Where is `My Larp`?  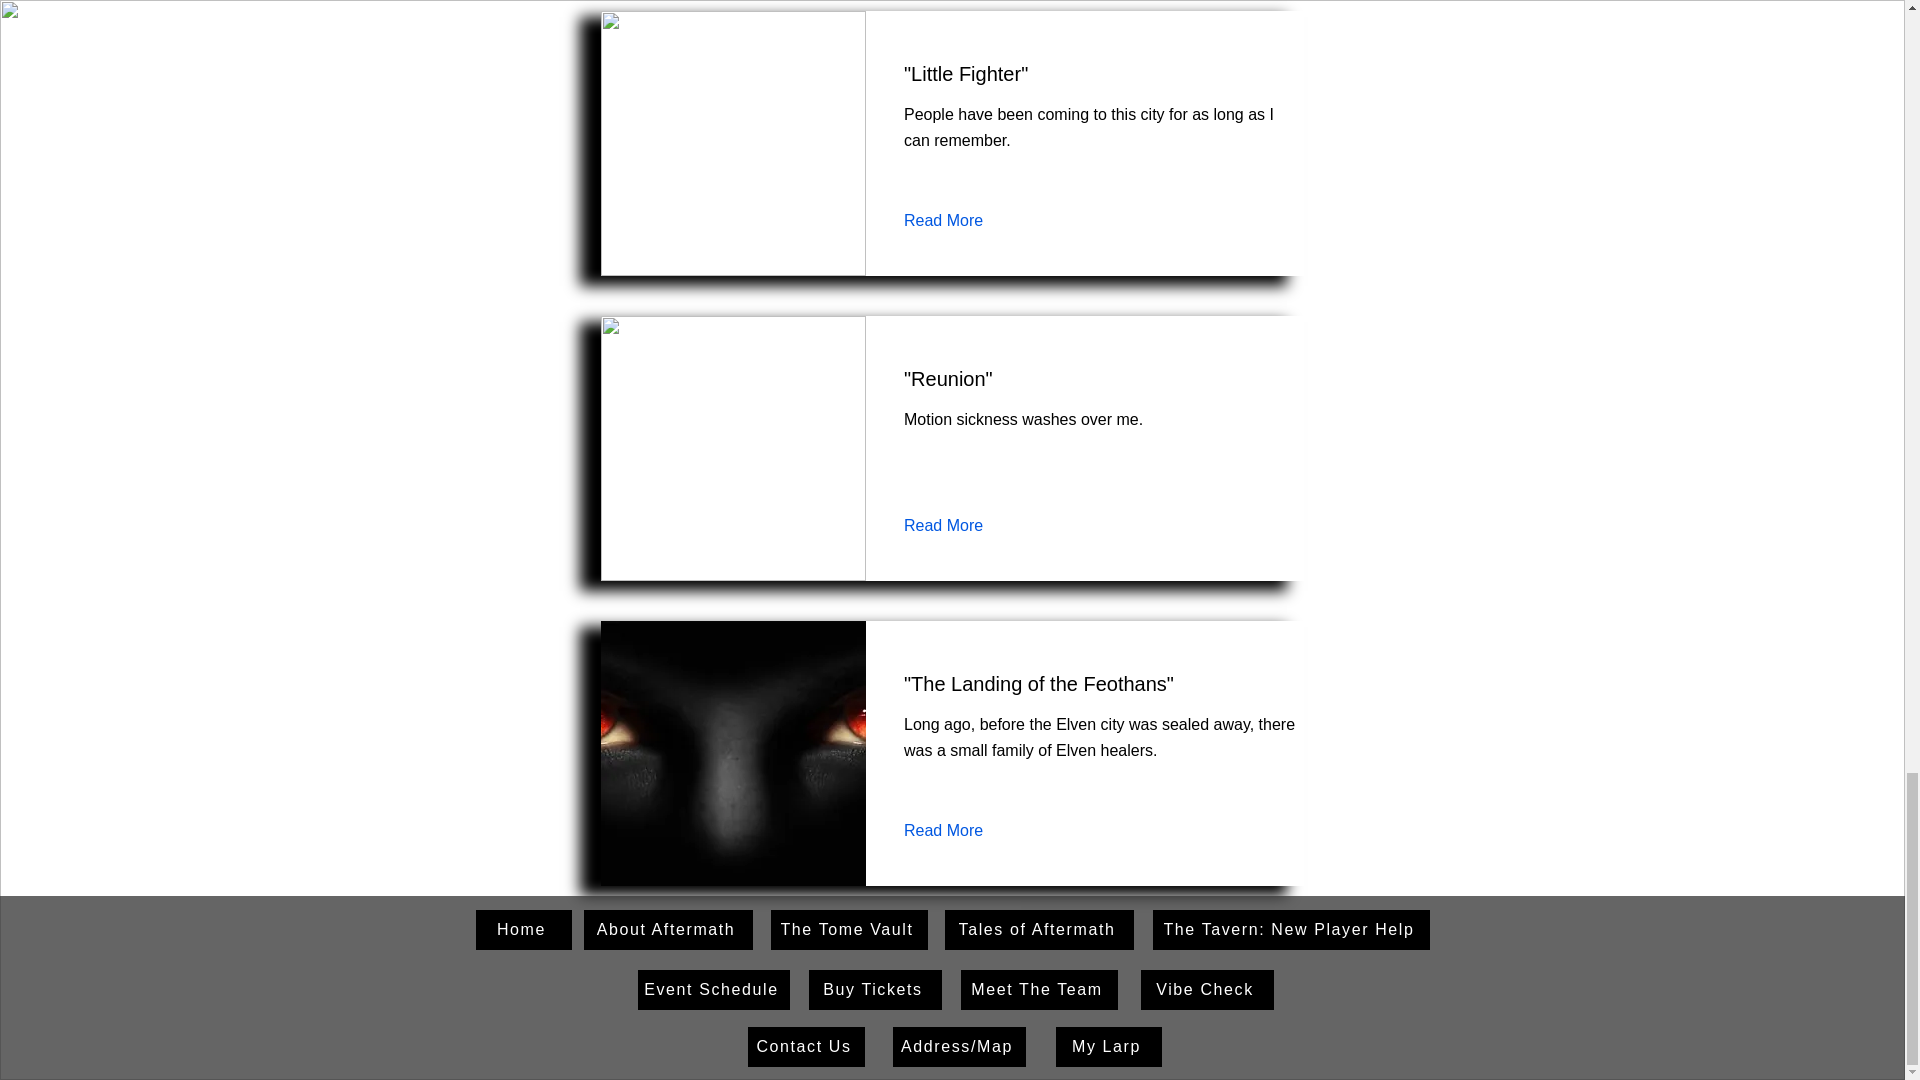 My Larp is located at coordinates (1108, 1047).